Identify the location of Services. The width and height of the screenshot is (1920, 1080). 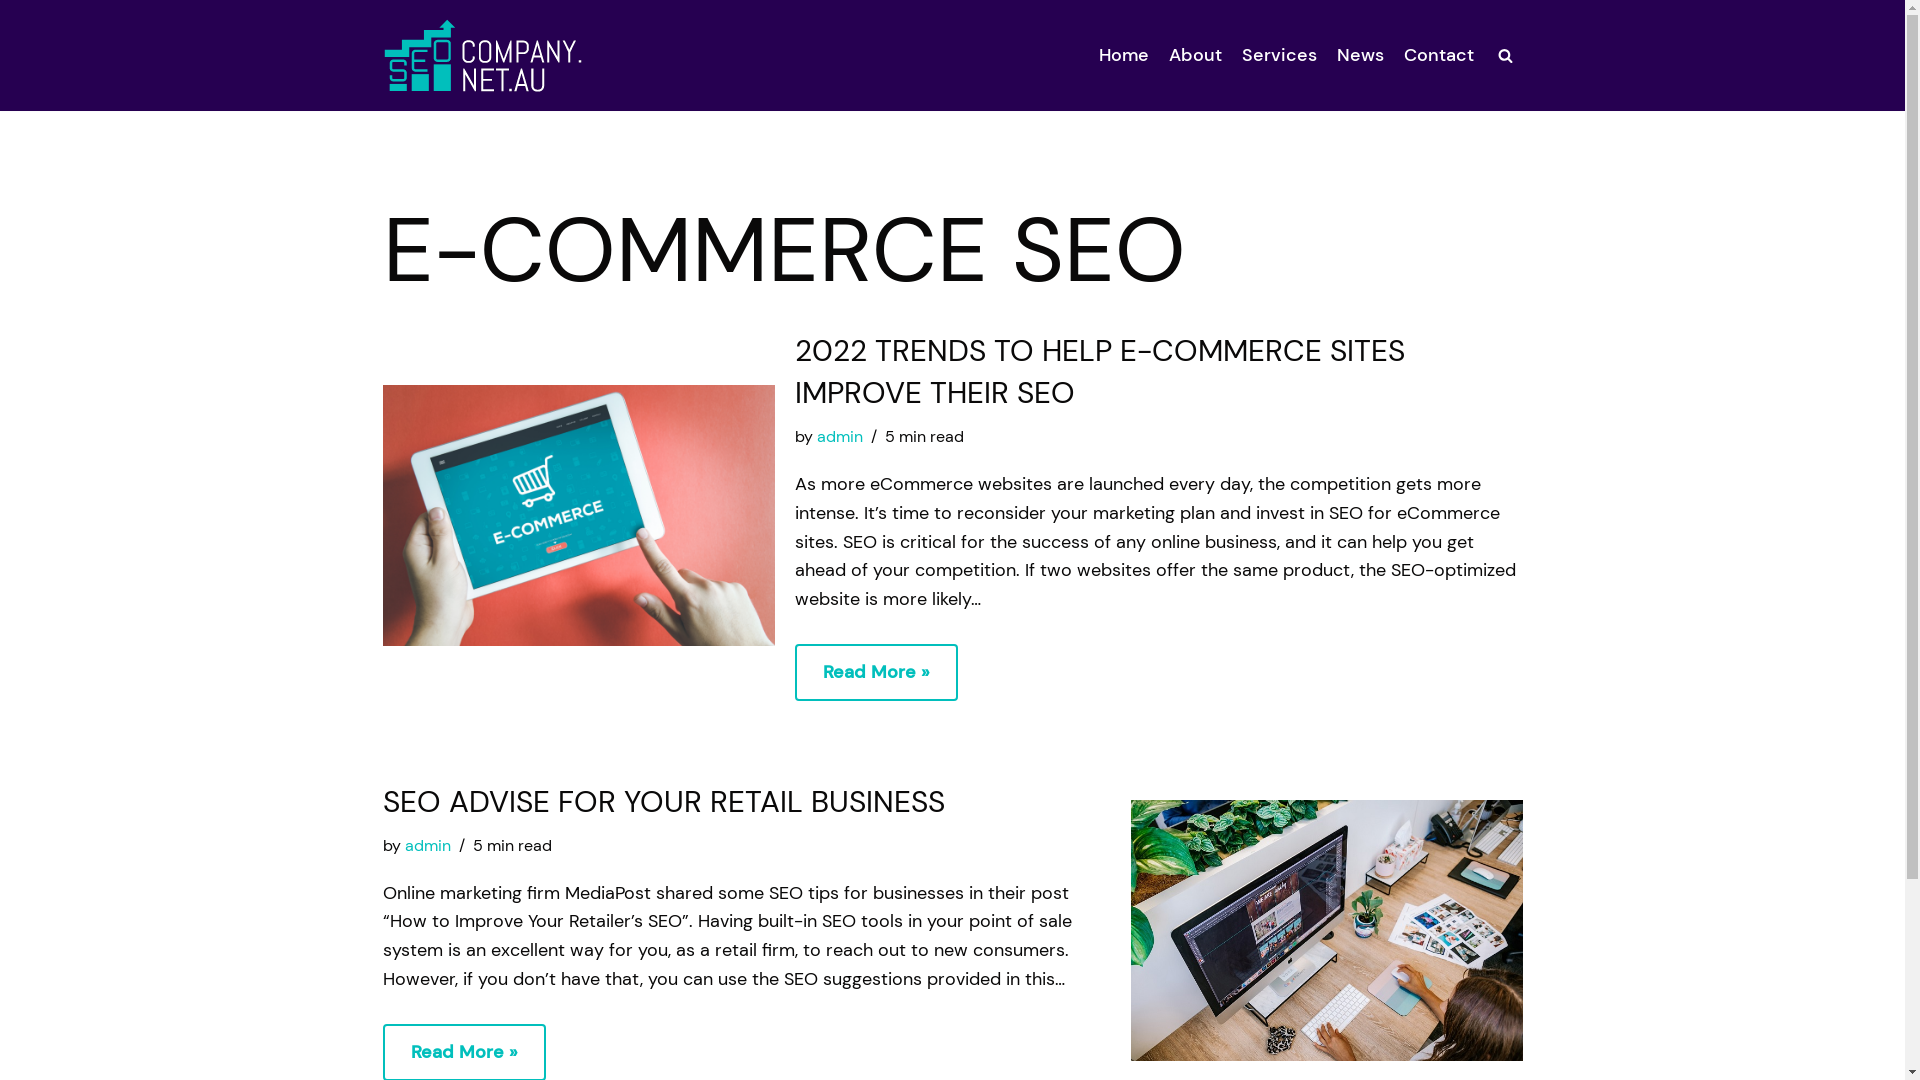
(1280, 56).